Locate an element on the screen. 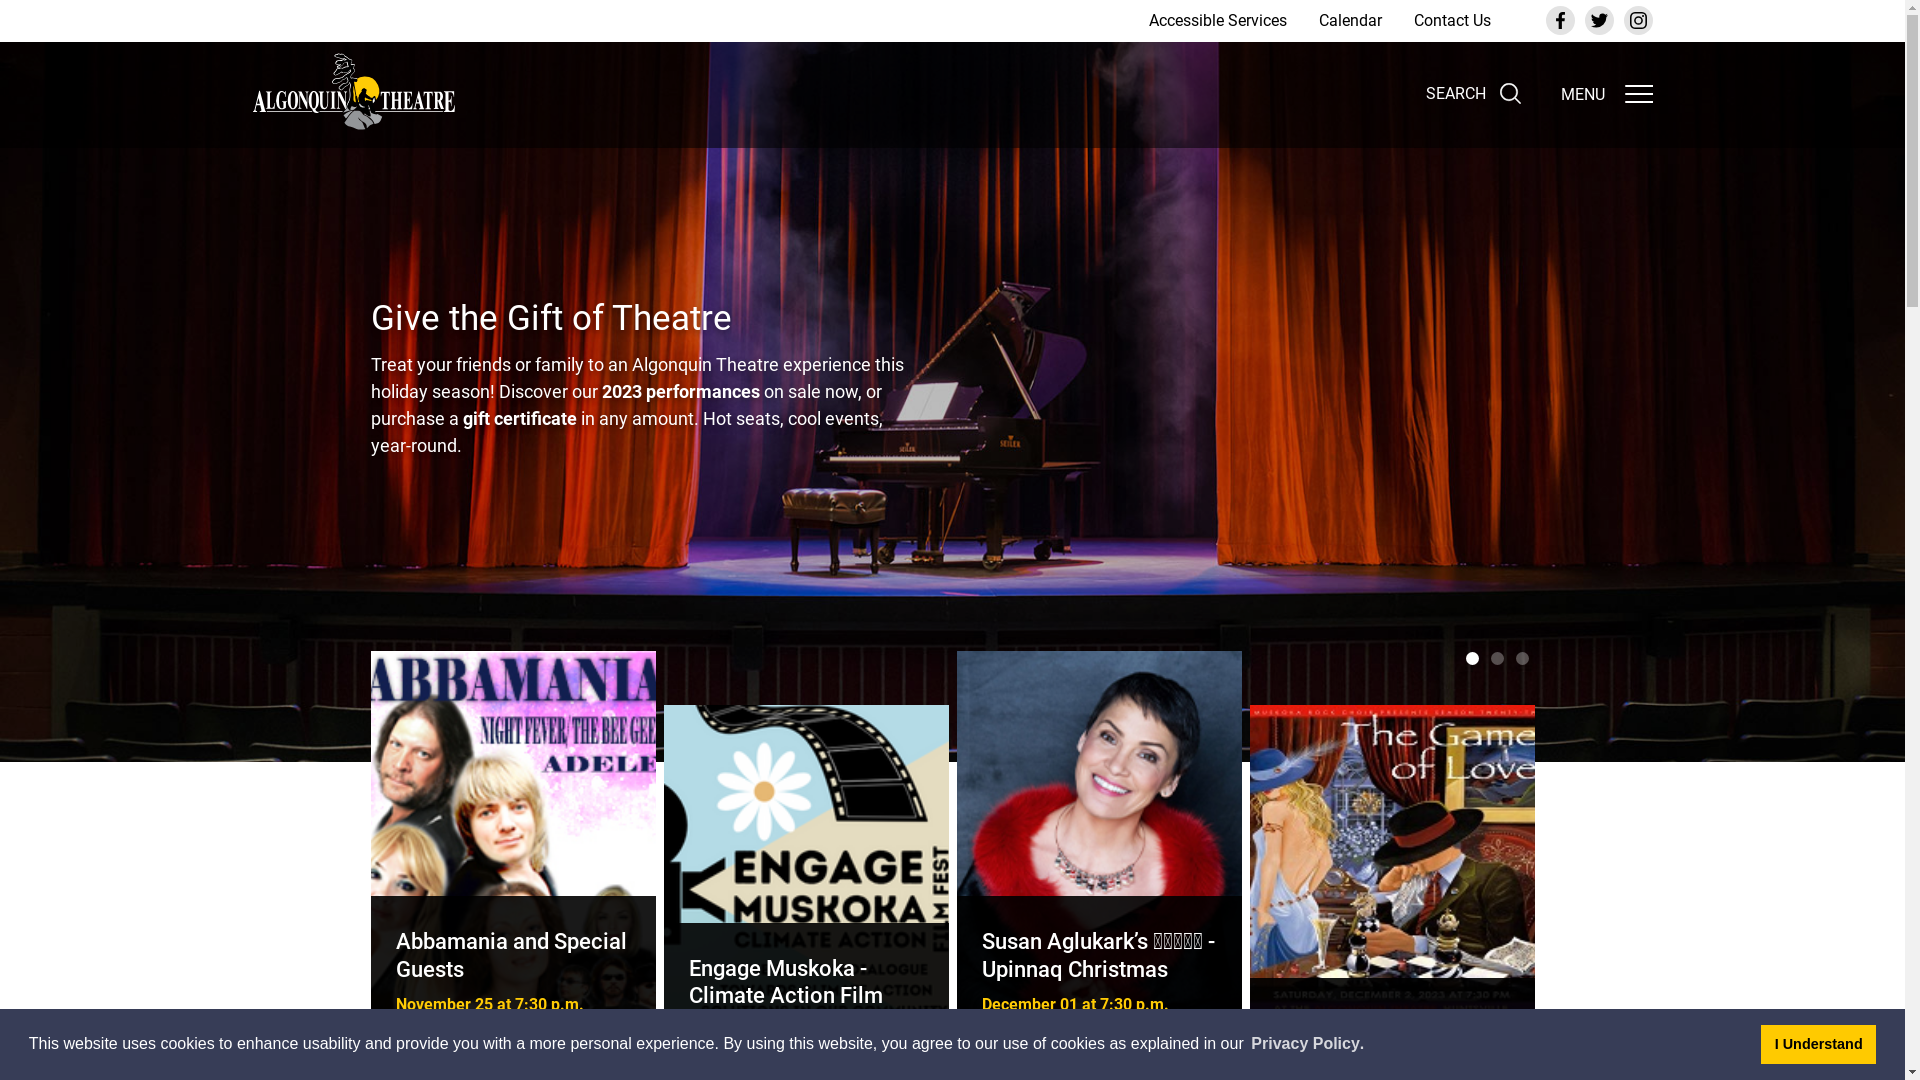 The image size is (1920, 1080). I Understand
- dismiss cookie message is located at coordinates (1818, 1044).